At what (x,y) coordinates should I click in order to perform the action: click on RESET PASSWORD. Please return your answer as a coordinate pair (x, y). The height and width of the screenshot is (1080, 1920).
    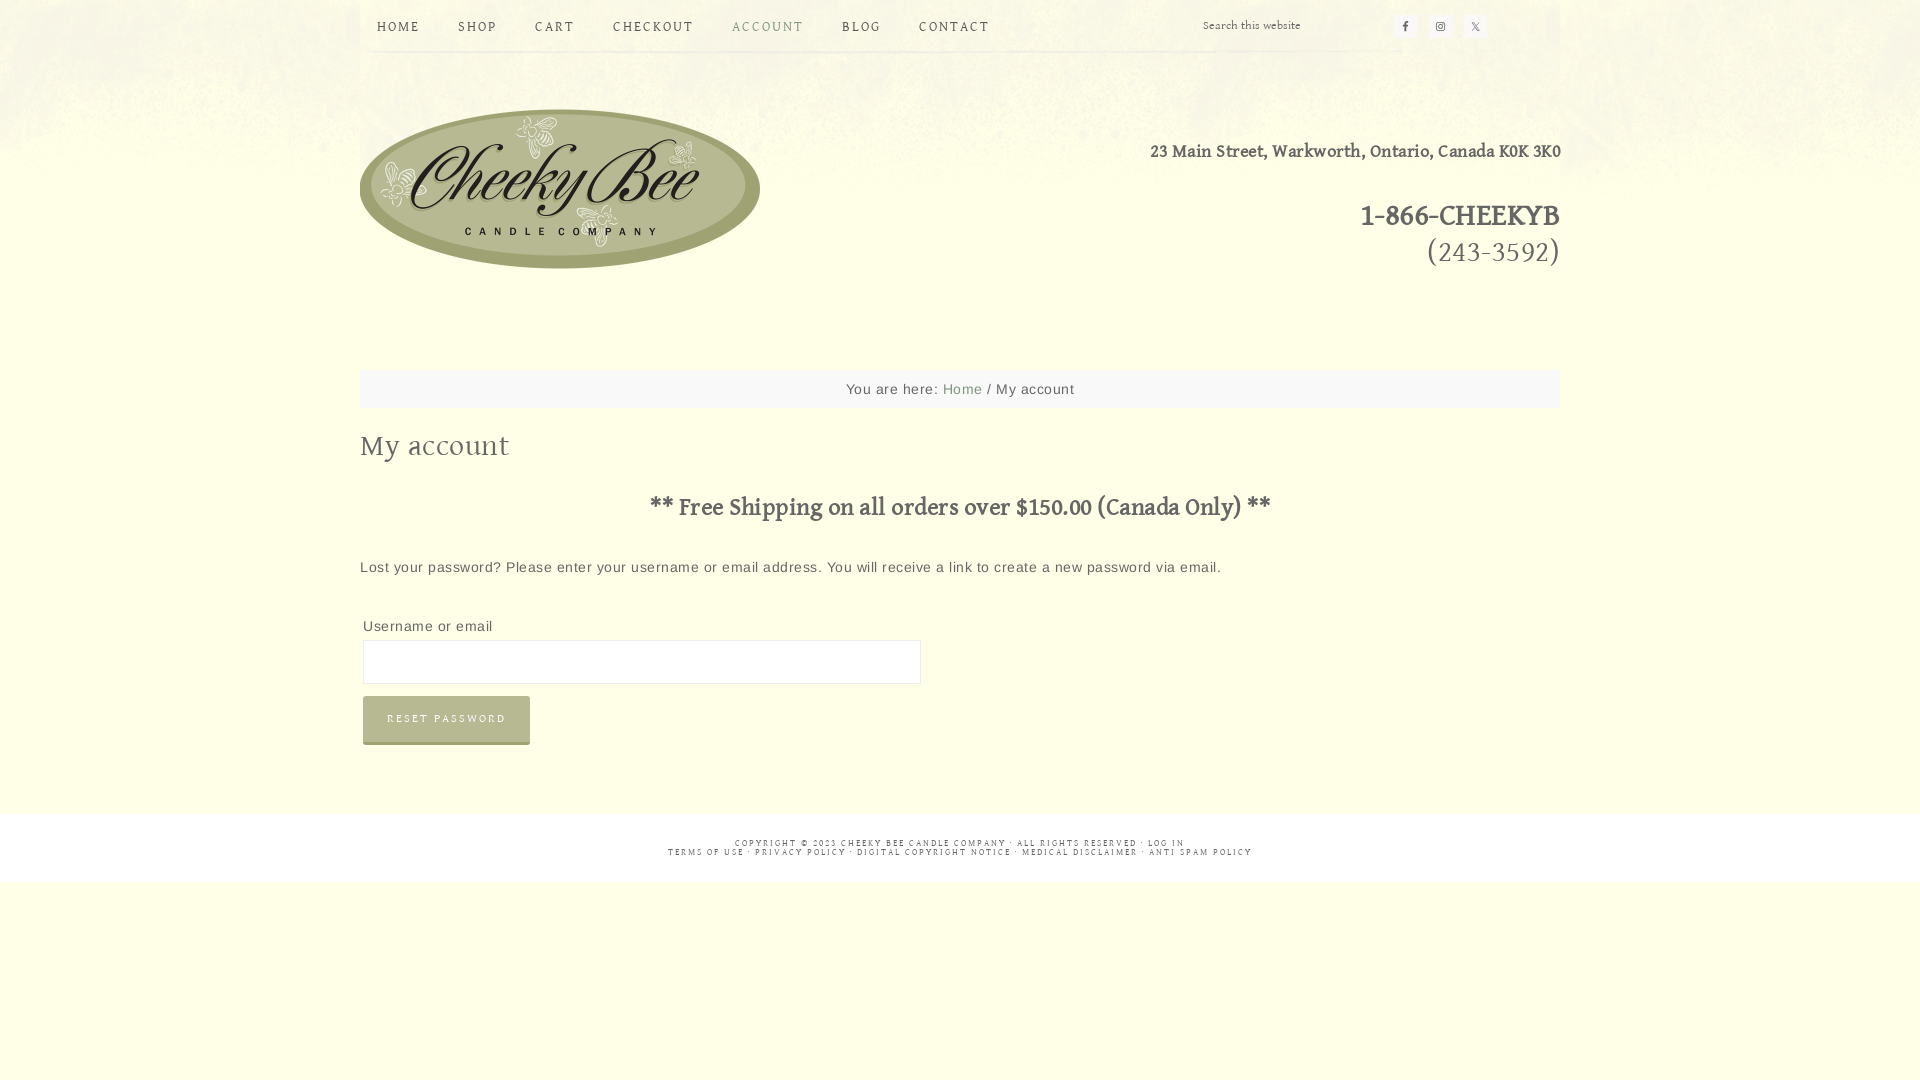
    Looking at the image, I should click on (446, 720).